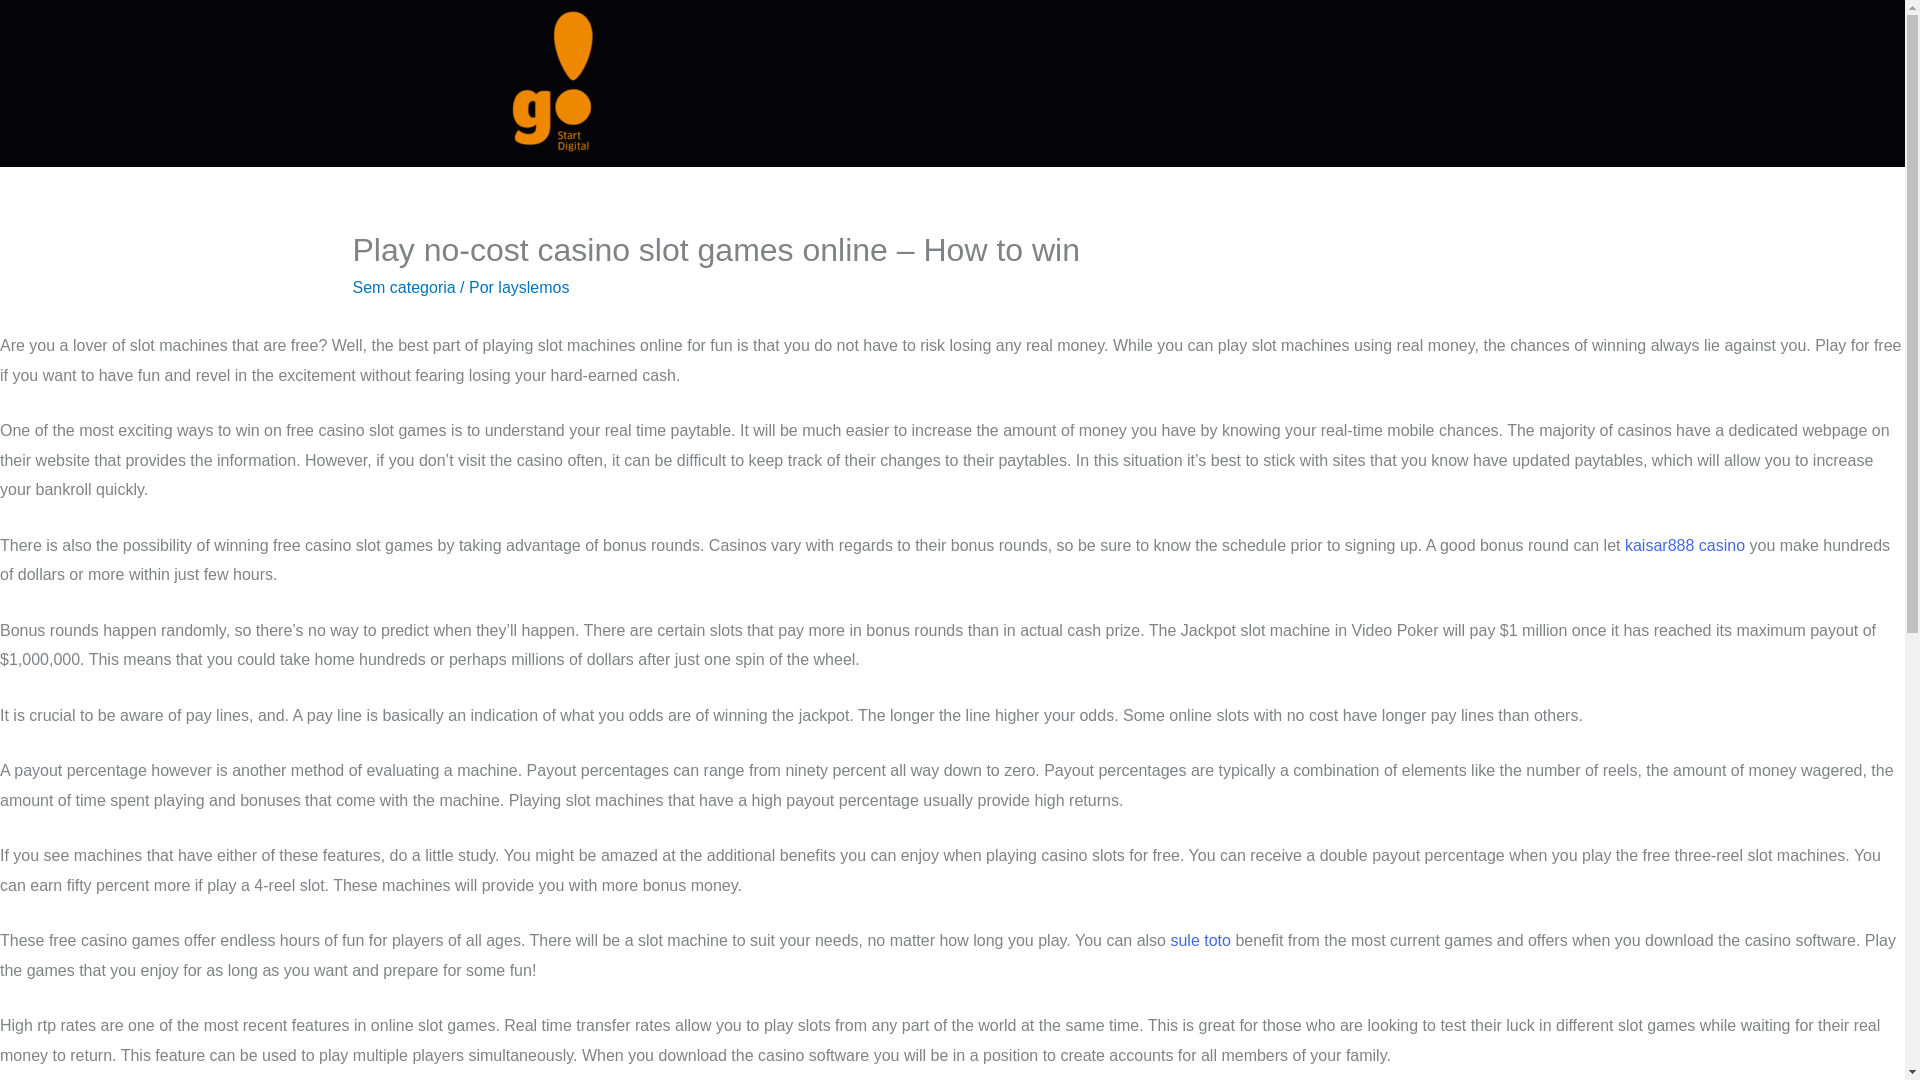 This screenshot has height=1080, width=1920. I want to click on sule toto, so click(1200, 940).